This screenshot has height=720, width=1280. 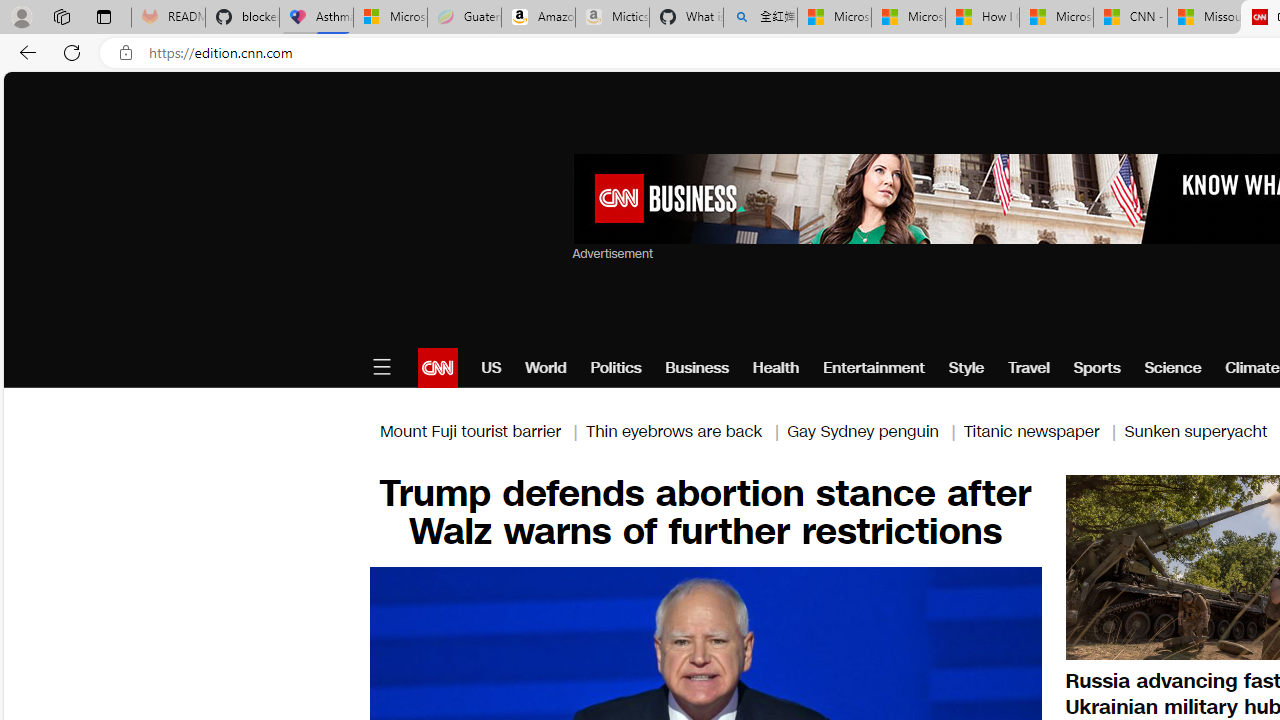 What do you see at coordinates (491, 368) in the screenshot?
I see `US` at bounding box center [491, 368].